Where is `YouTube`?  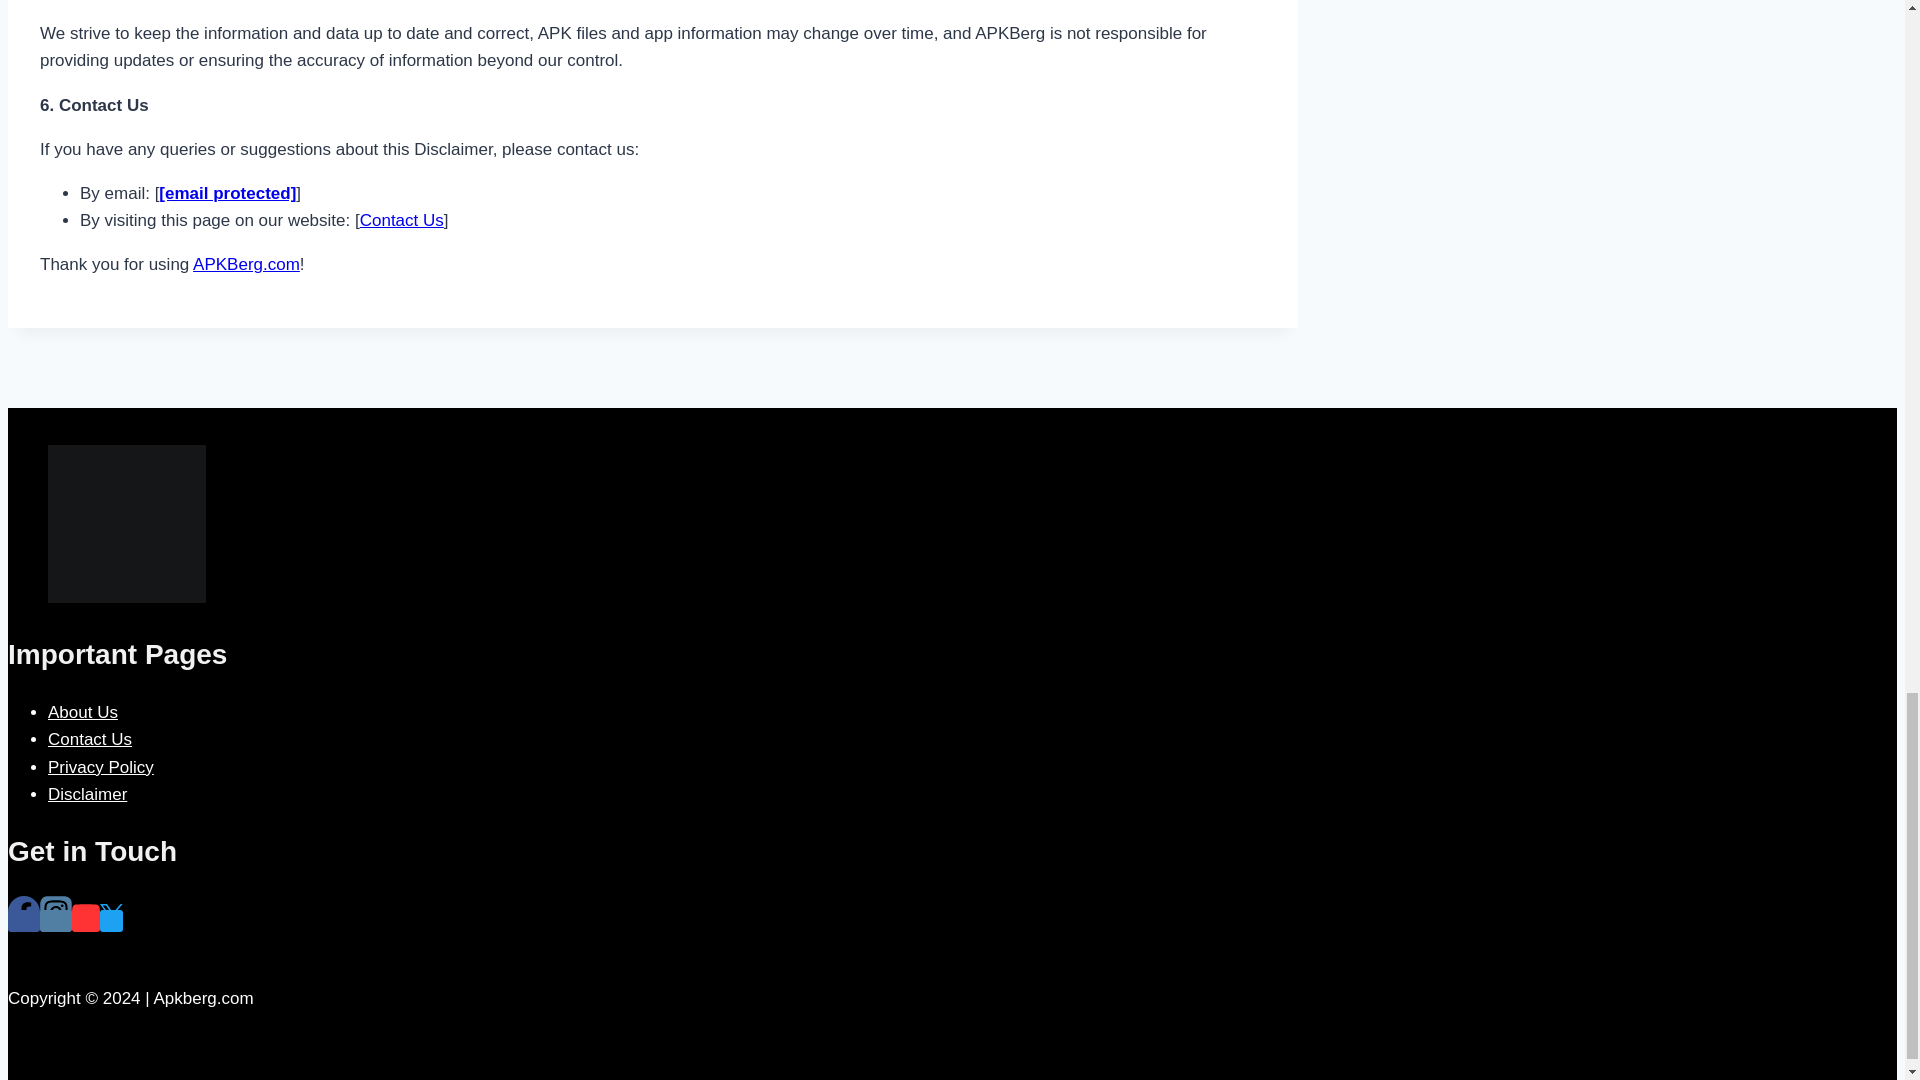 YouTube is located at coordinates (86, 913).